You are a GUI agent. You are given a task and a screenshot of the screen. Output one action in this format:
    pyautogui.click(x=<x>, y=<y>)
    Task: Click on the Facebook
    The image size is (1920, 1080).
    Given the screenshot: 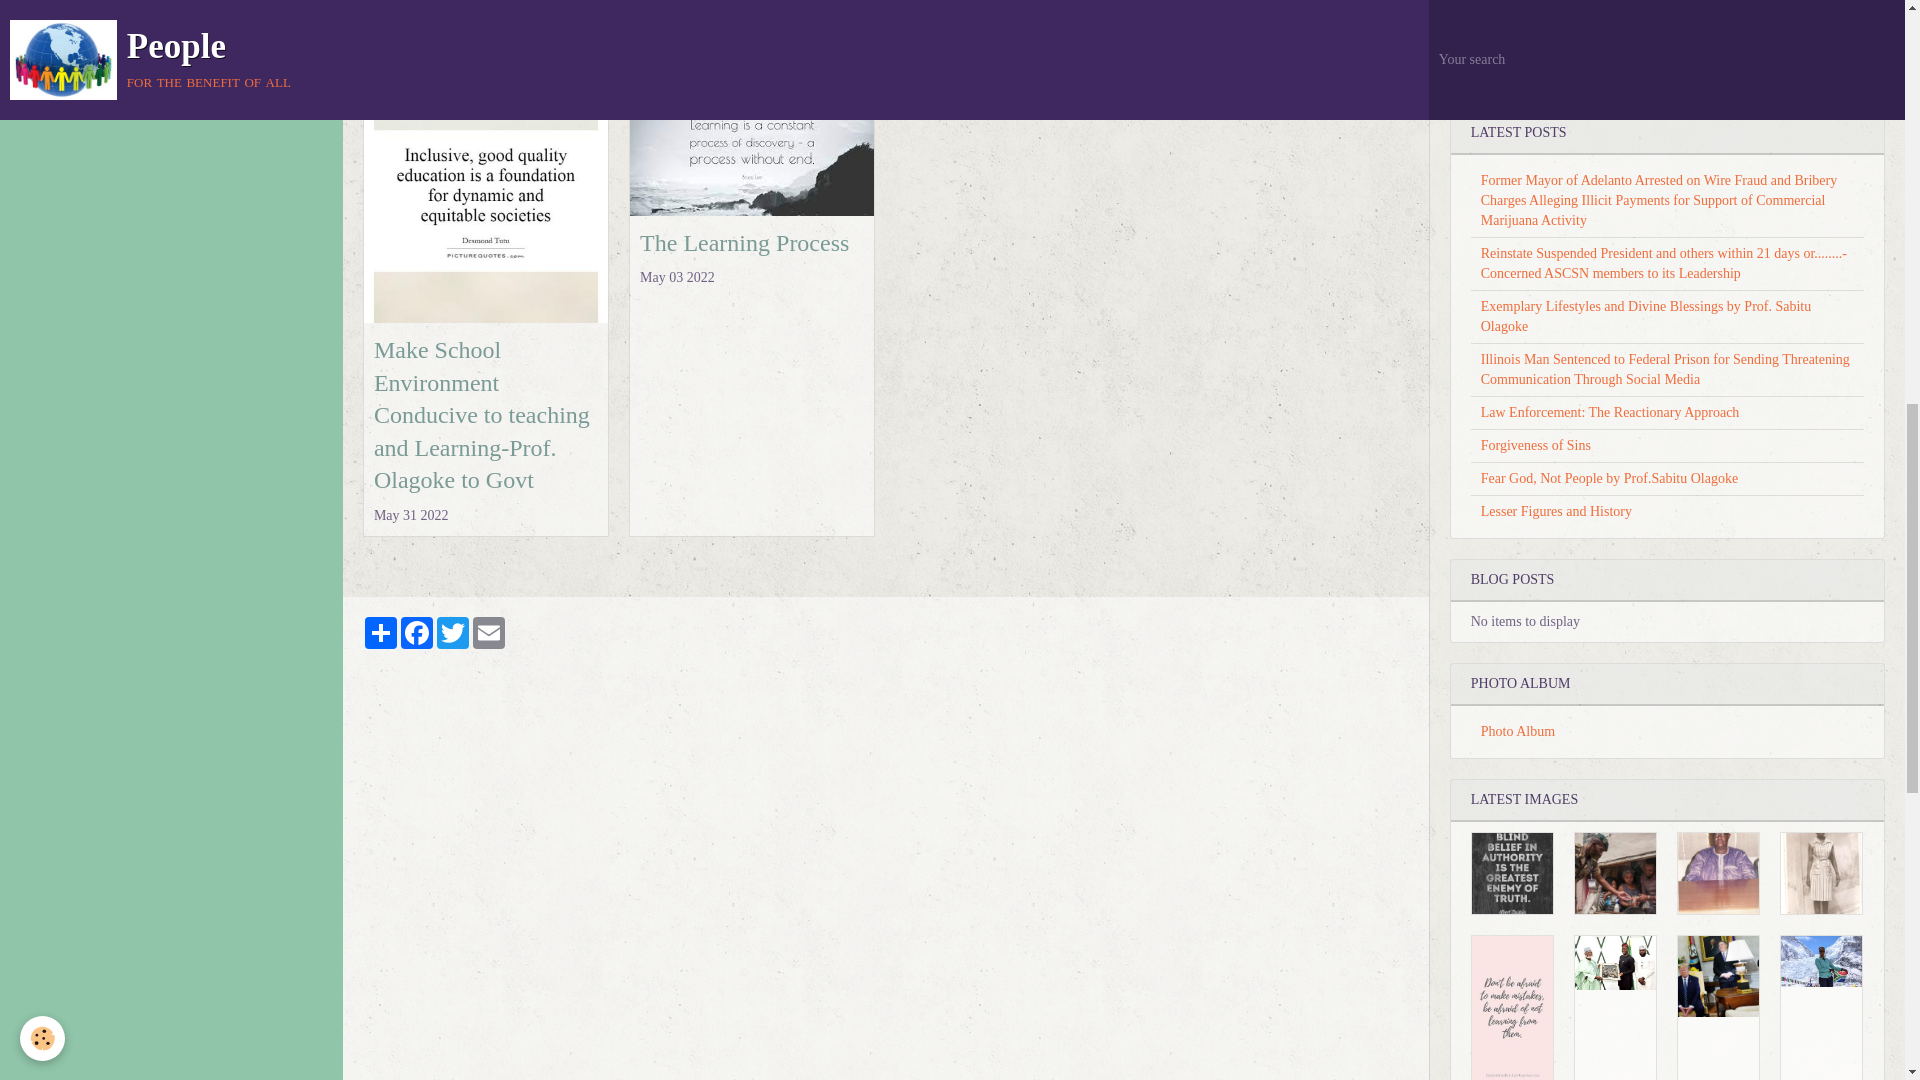 What is the action you would take?
    pyautogui.click(x=417, y=632)
    